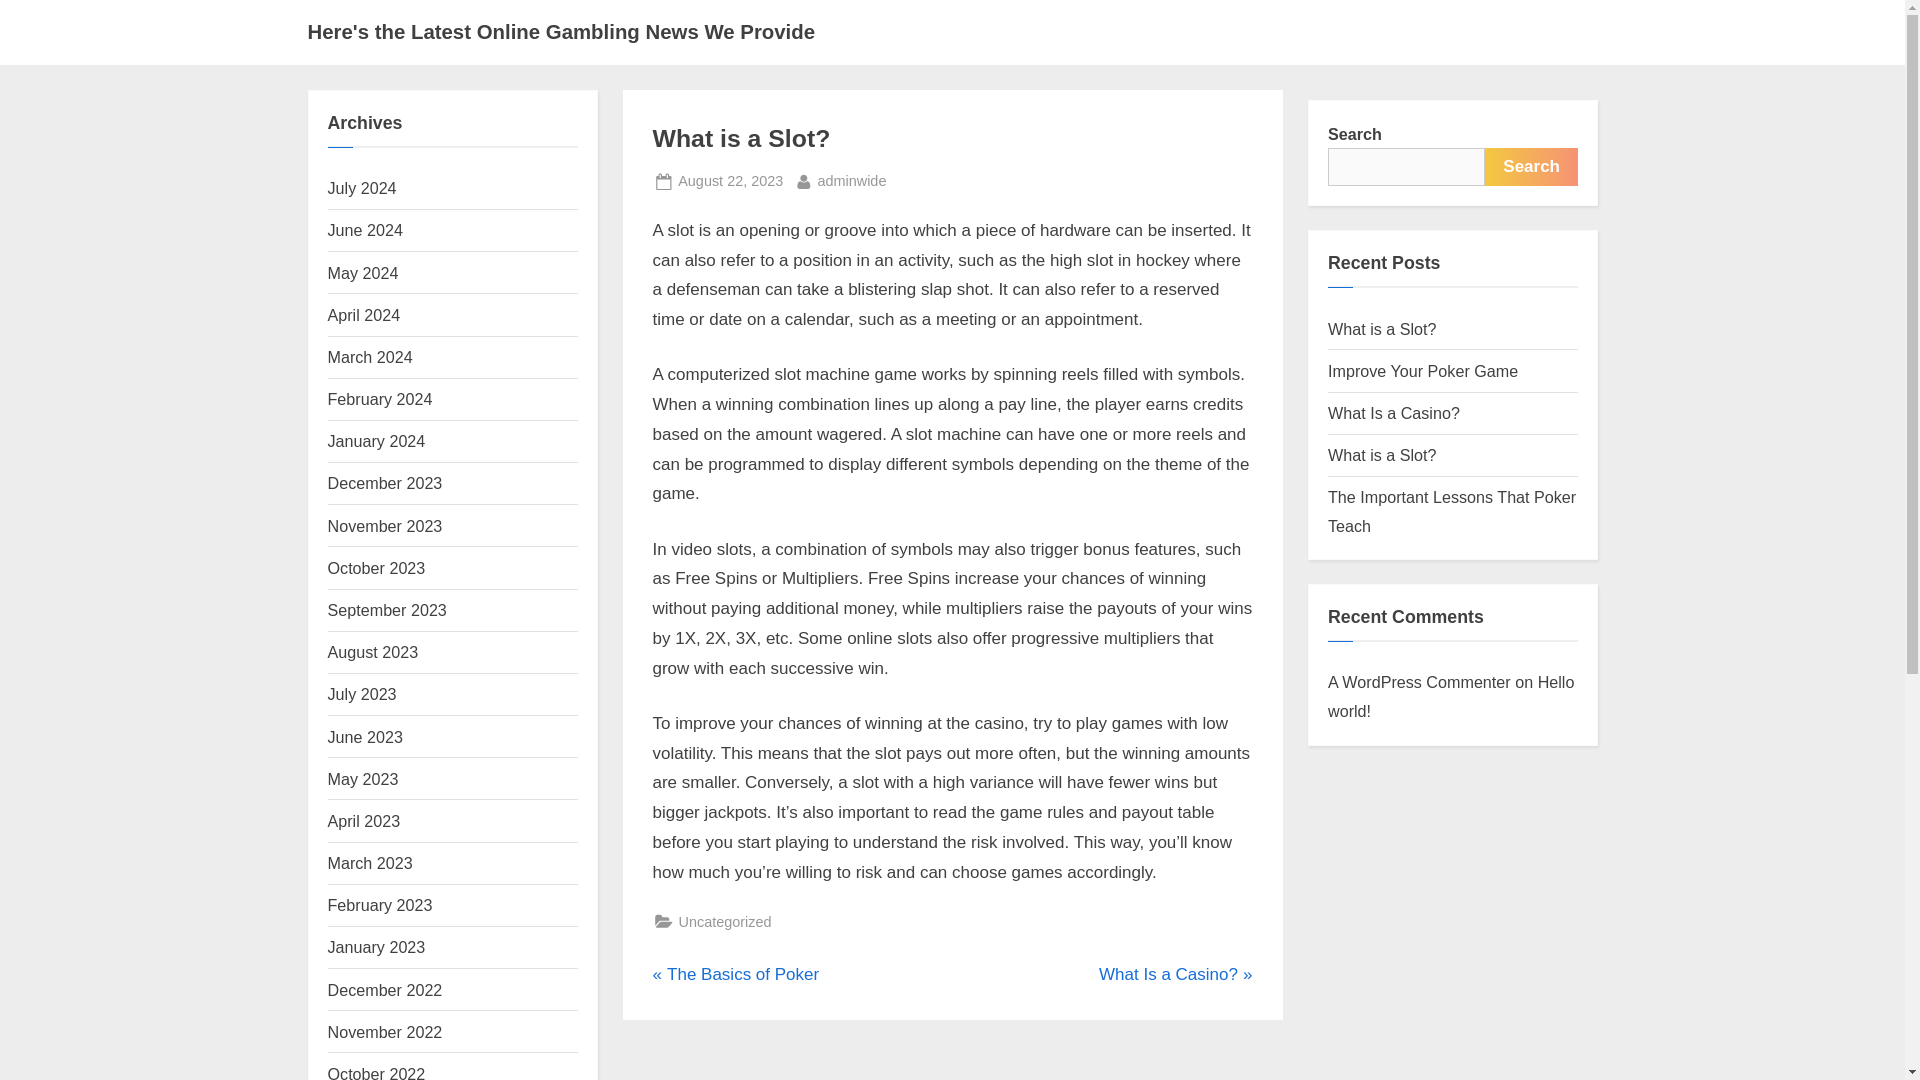 This screenshot has width=1920, height=1080. Describe the element at coordinates (362, 694) in the screenshot. I see `November 2022` at that location.